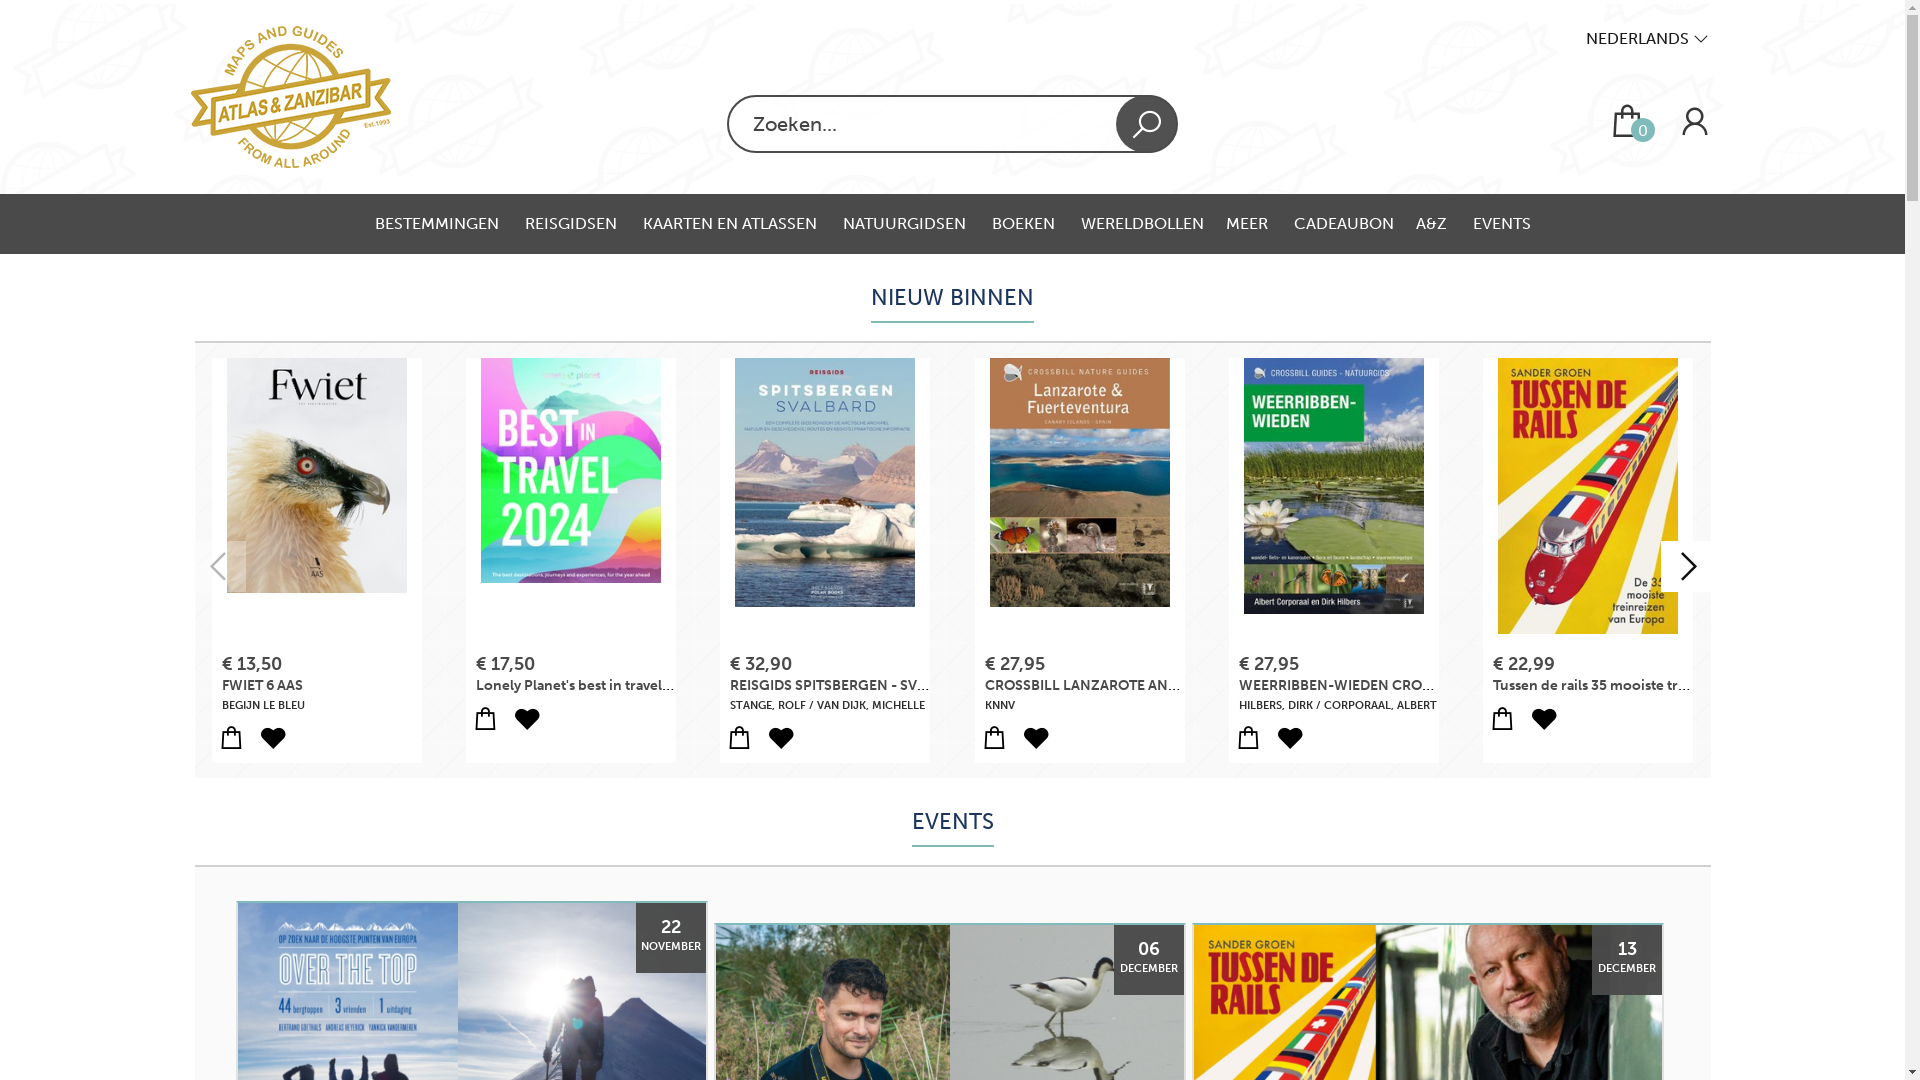  I want to click on CROSSBILL LANZAROTE AND FUERTEVENTURA , so click(1080, 506).